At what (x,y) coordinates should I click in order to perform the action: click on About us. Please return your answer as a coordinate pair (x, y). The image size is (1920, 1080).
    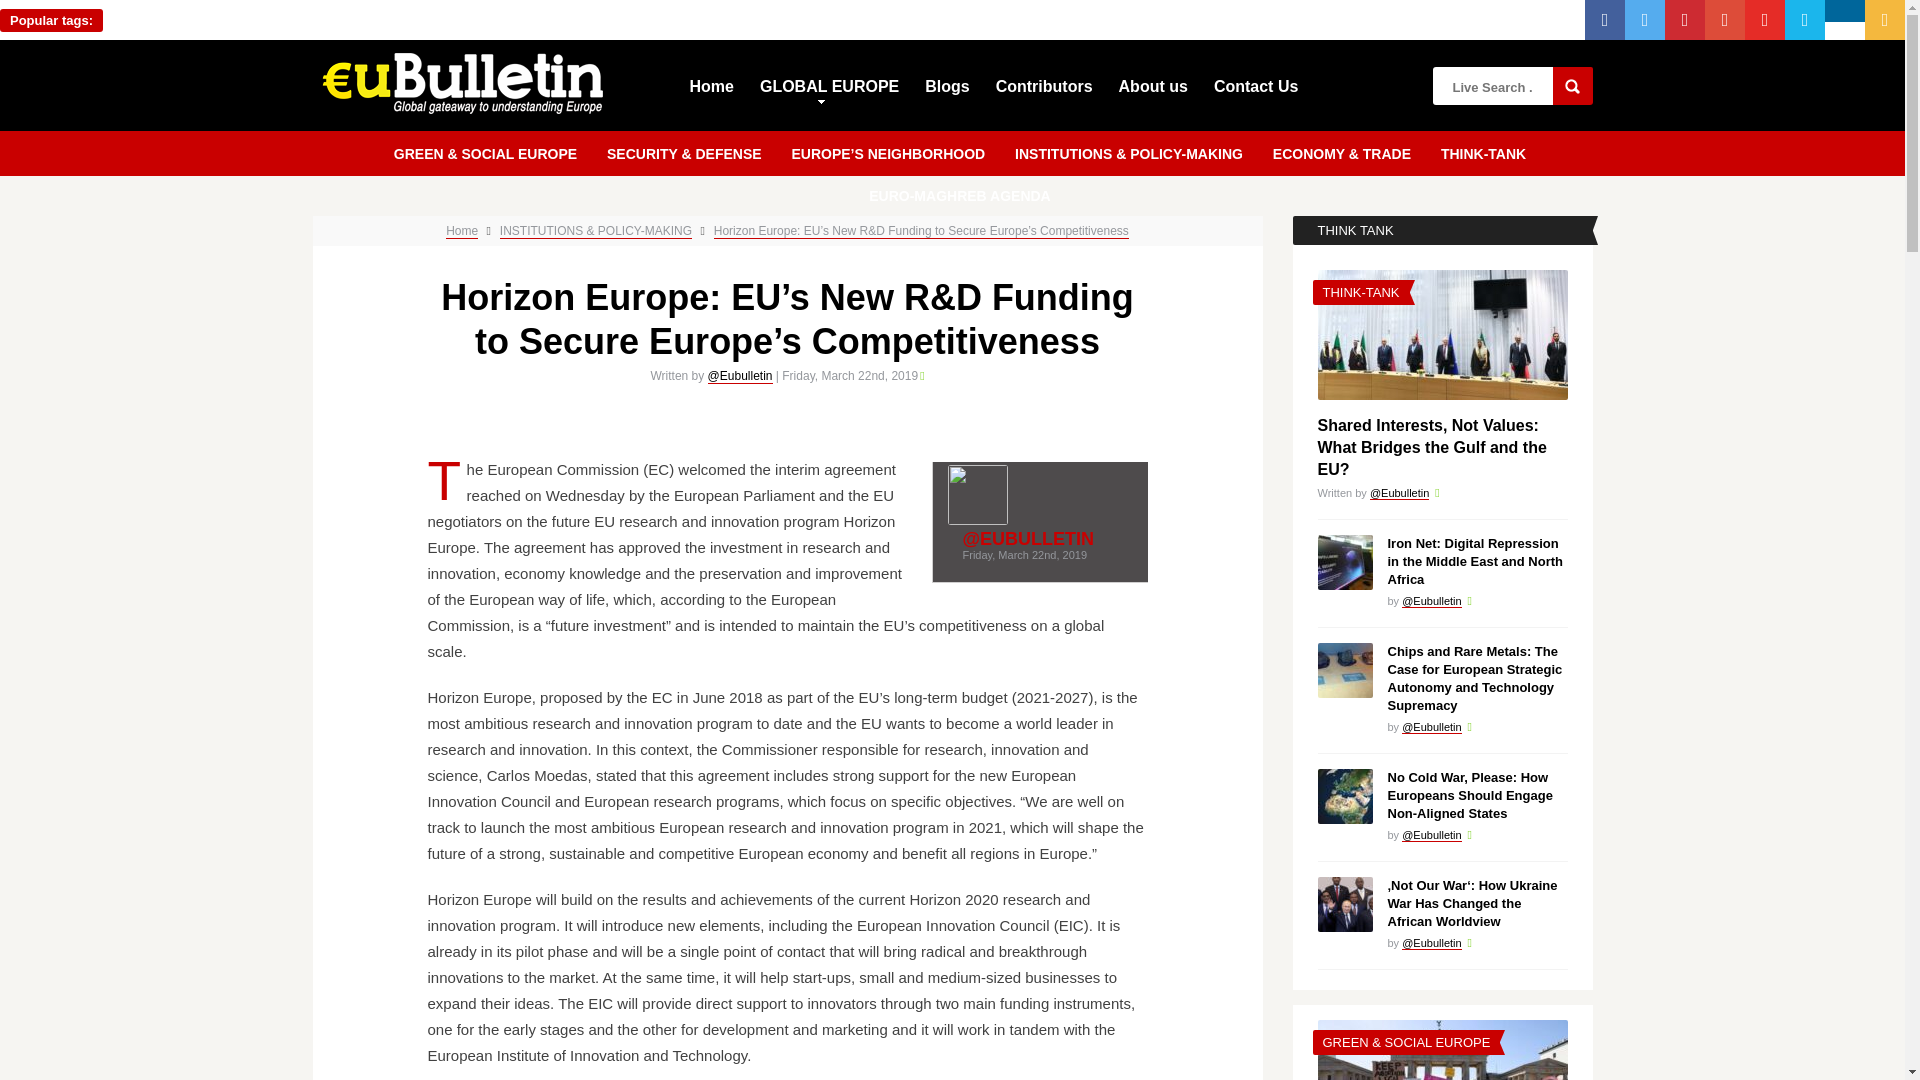
    Looking at the image, I should click on (1154, 84).